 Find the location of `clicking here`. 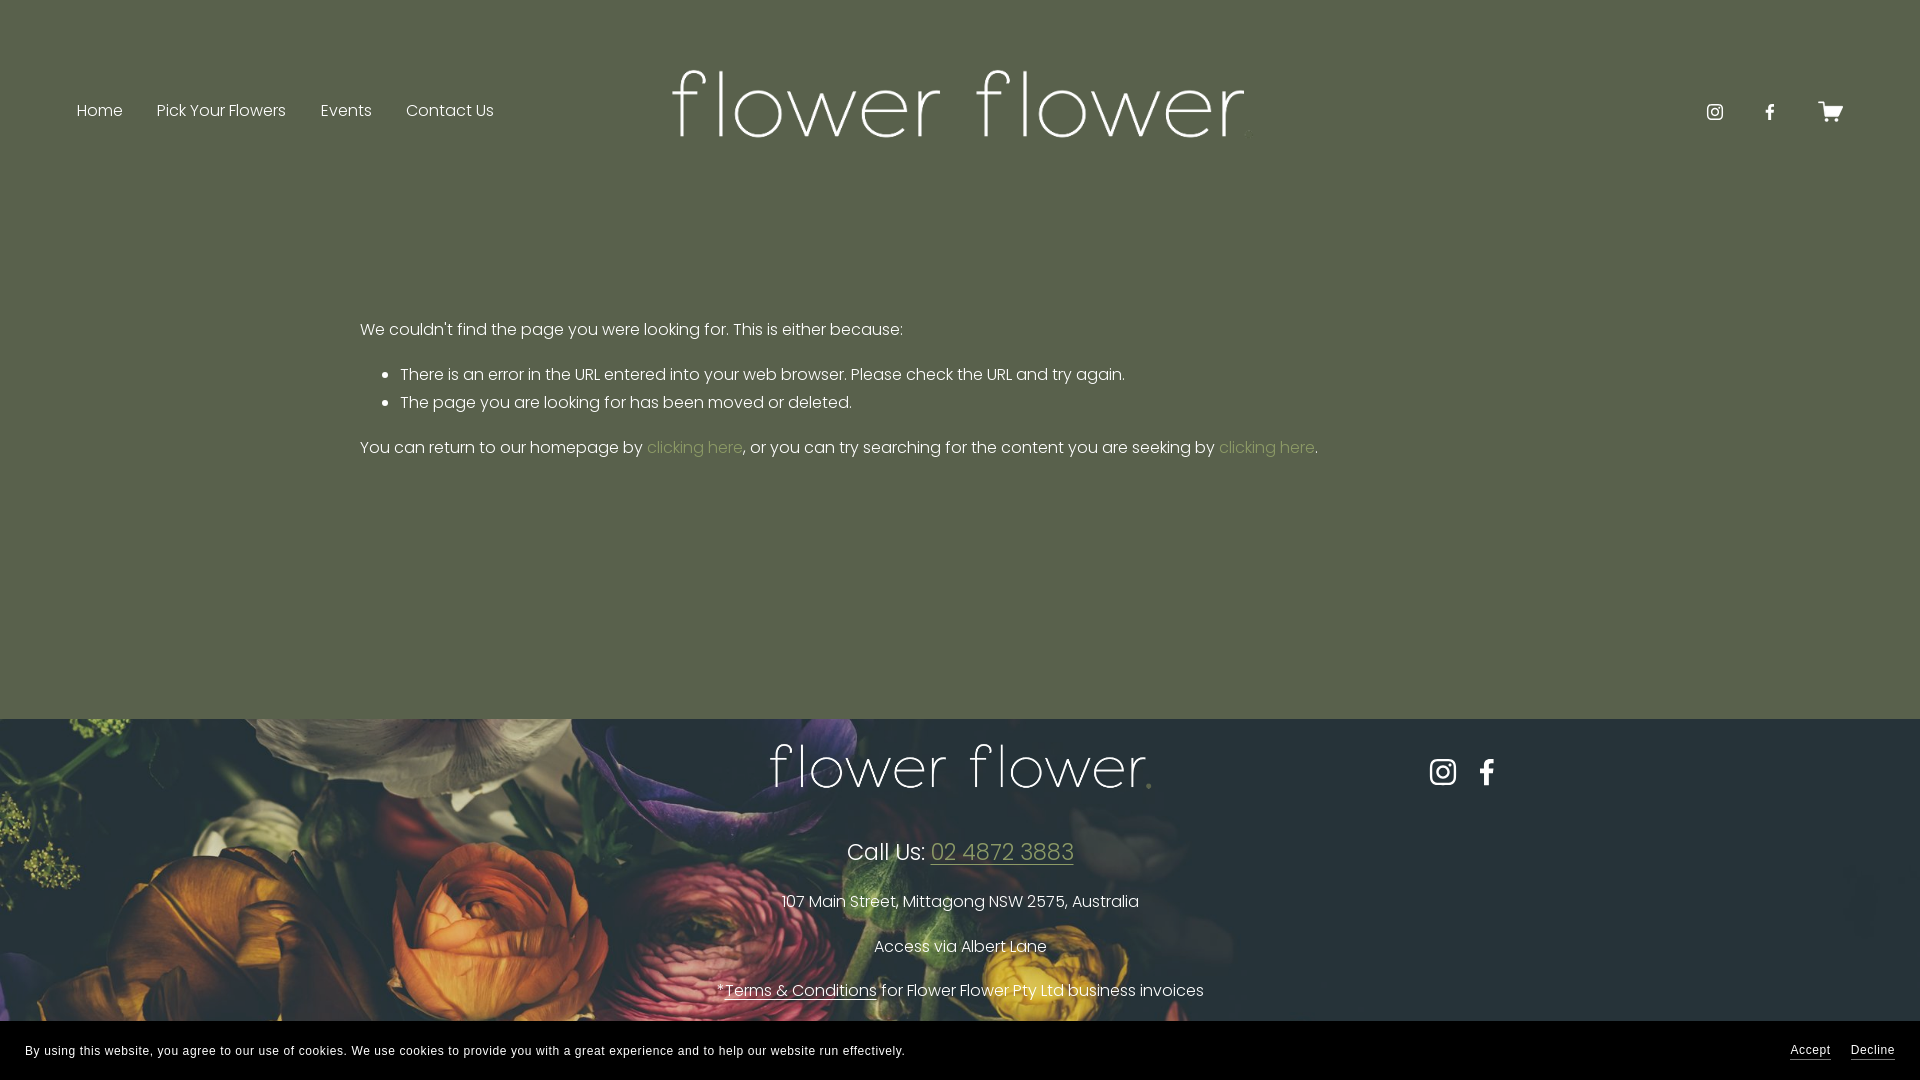

clicking here is located at coordinates (695, 448).